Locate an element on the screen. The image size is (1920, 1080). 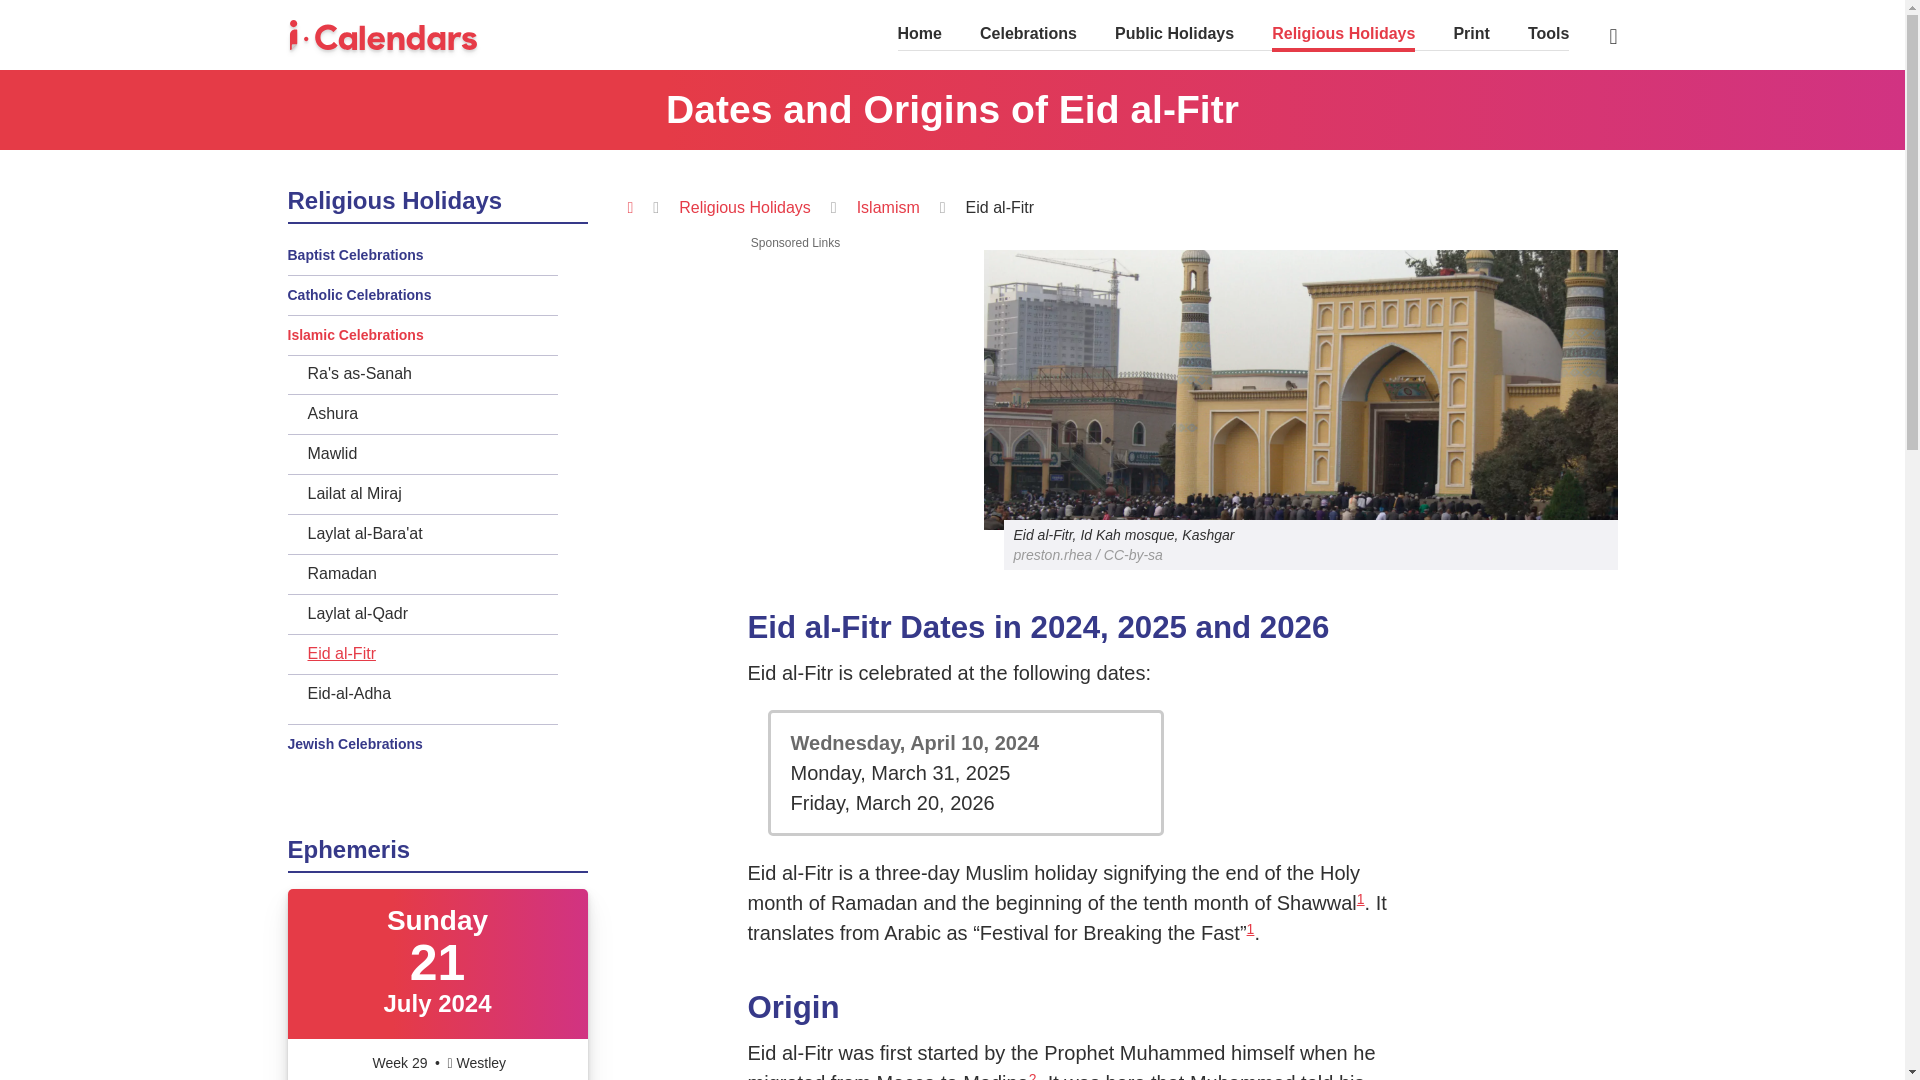
Advertisement is located at coordinates (795, 390).